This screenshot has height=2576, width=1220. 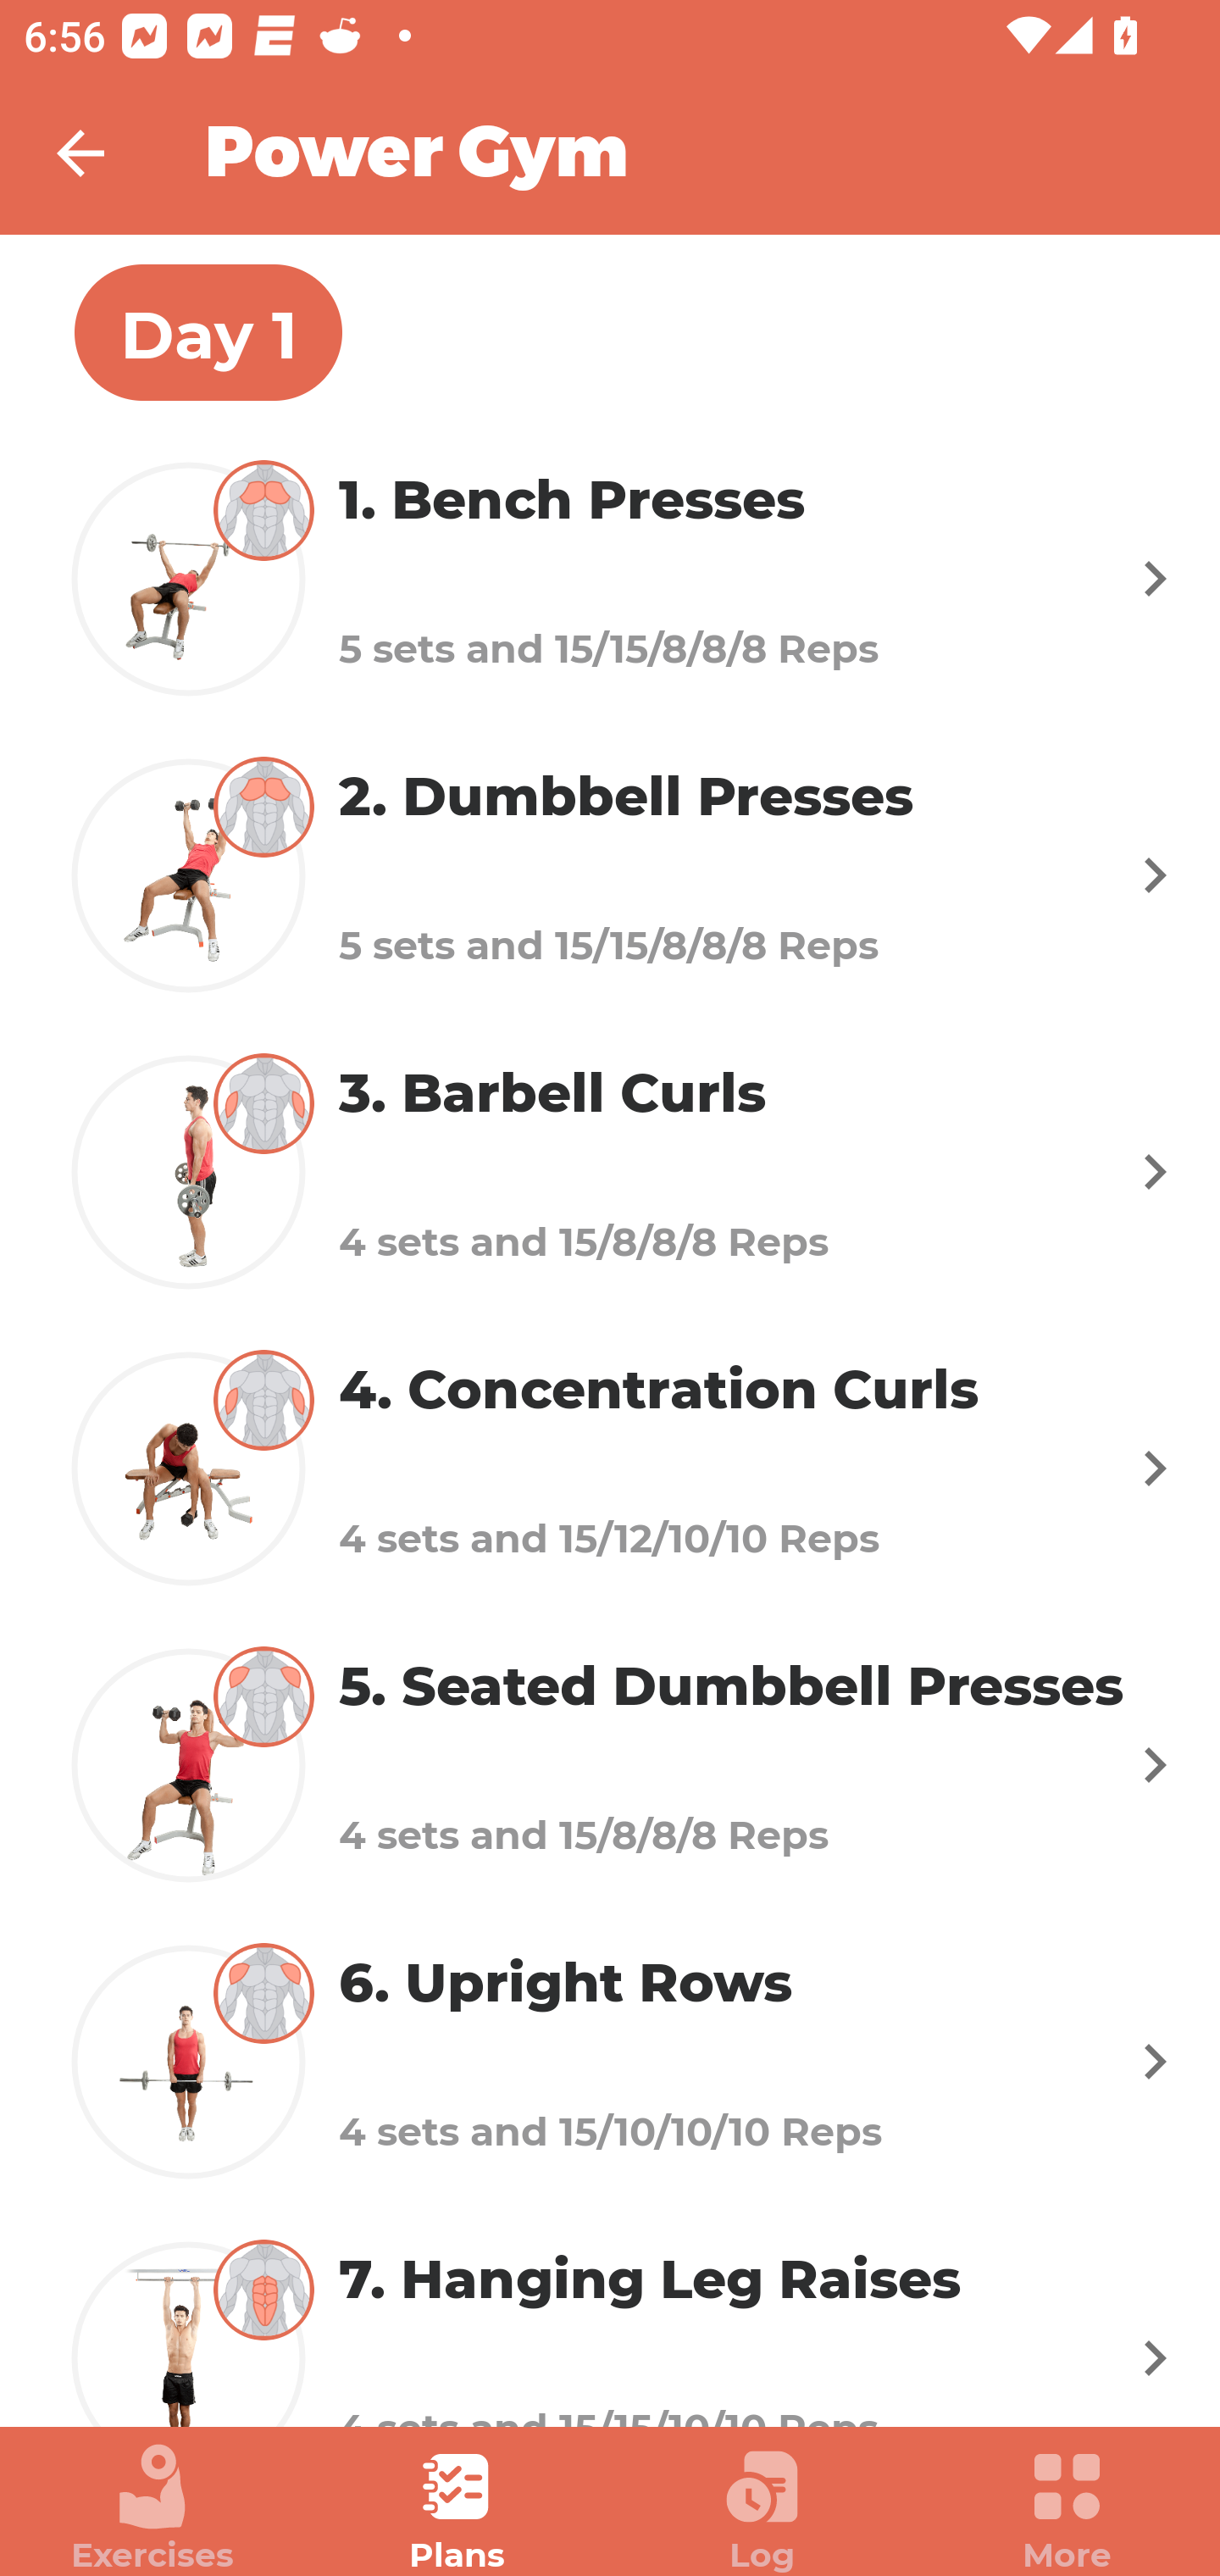 I want to click on 2. Dumbbell Presses 5 sets and 15/15/8/8/8 Reps, so click(x=610, y=874).